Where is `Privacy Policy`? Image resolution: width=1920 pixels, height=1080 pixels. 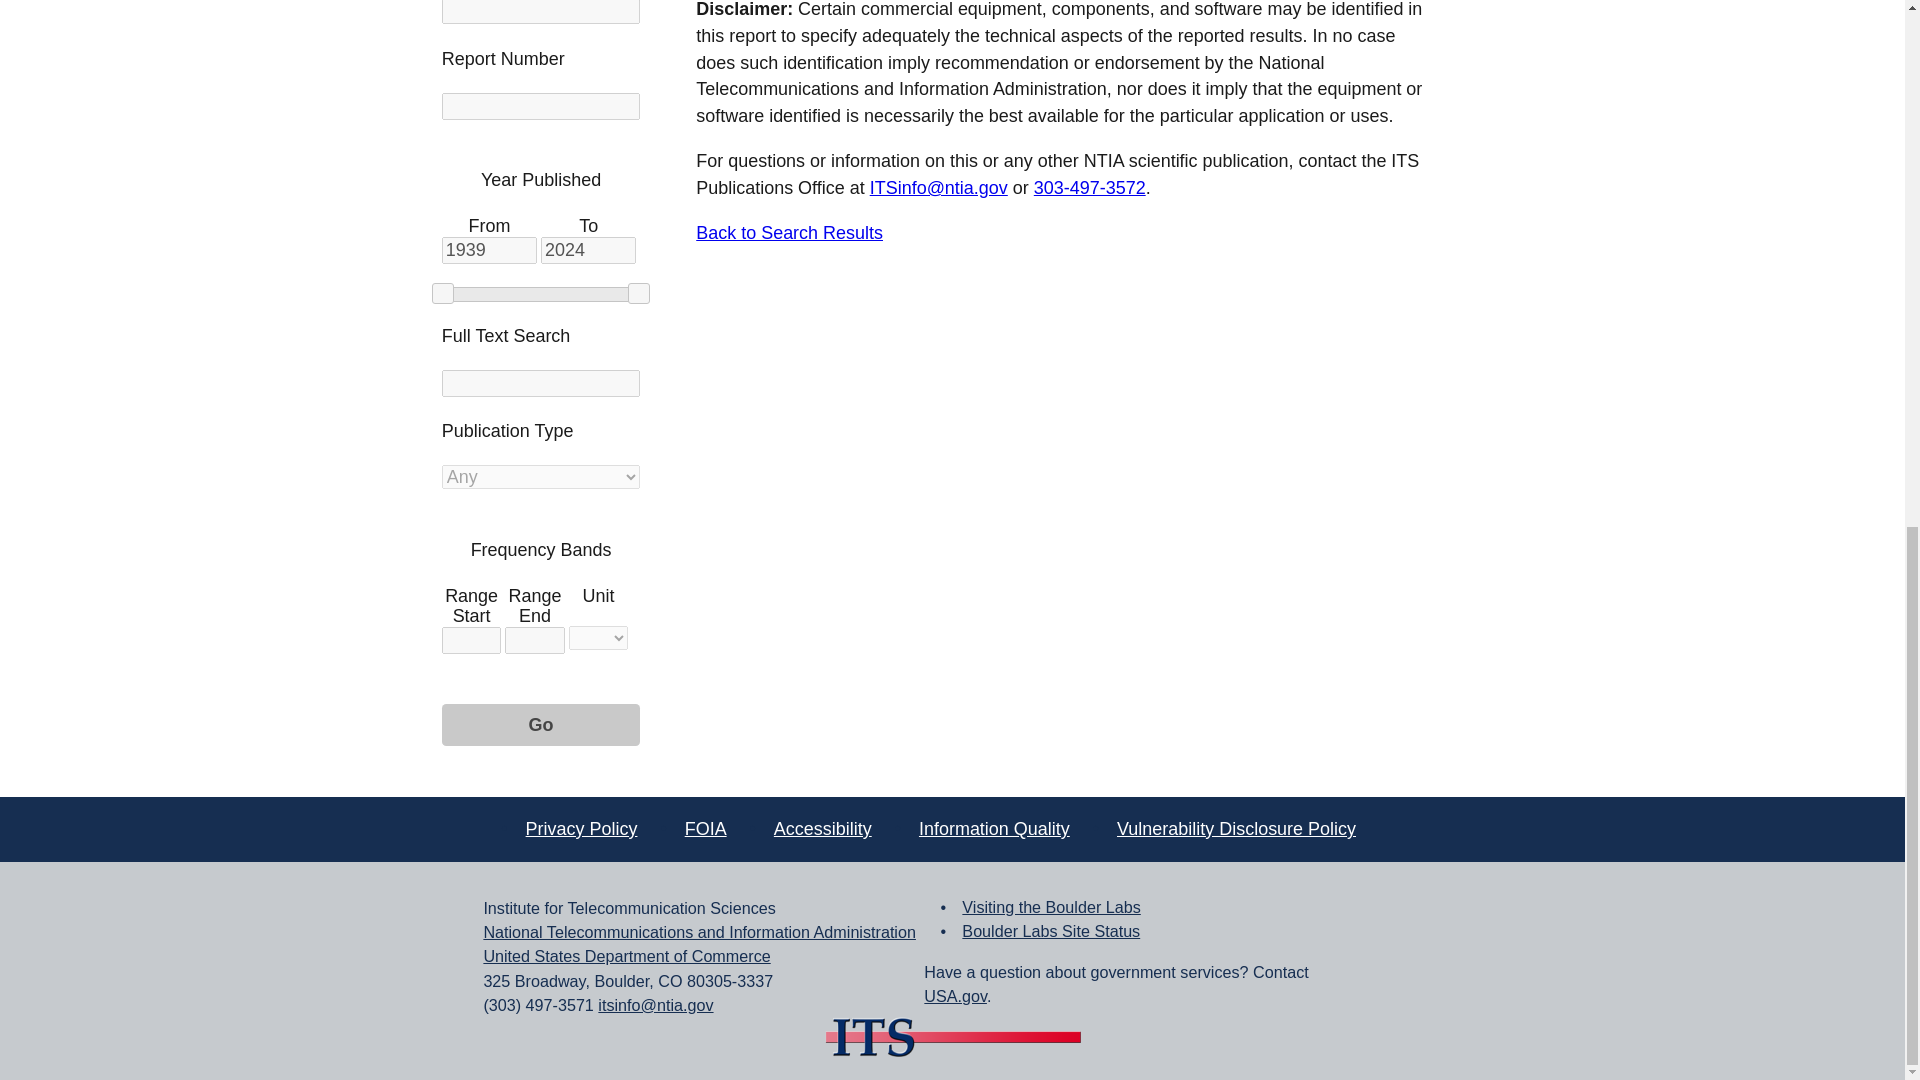
Privacy Policy is located at coordinates (582, 828).